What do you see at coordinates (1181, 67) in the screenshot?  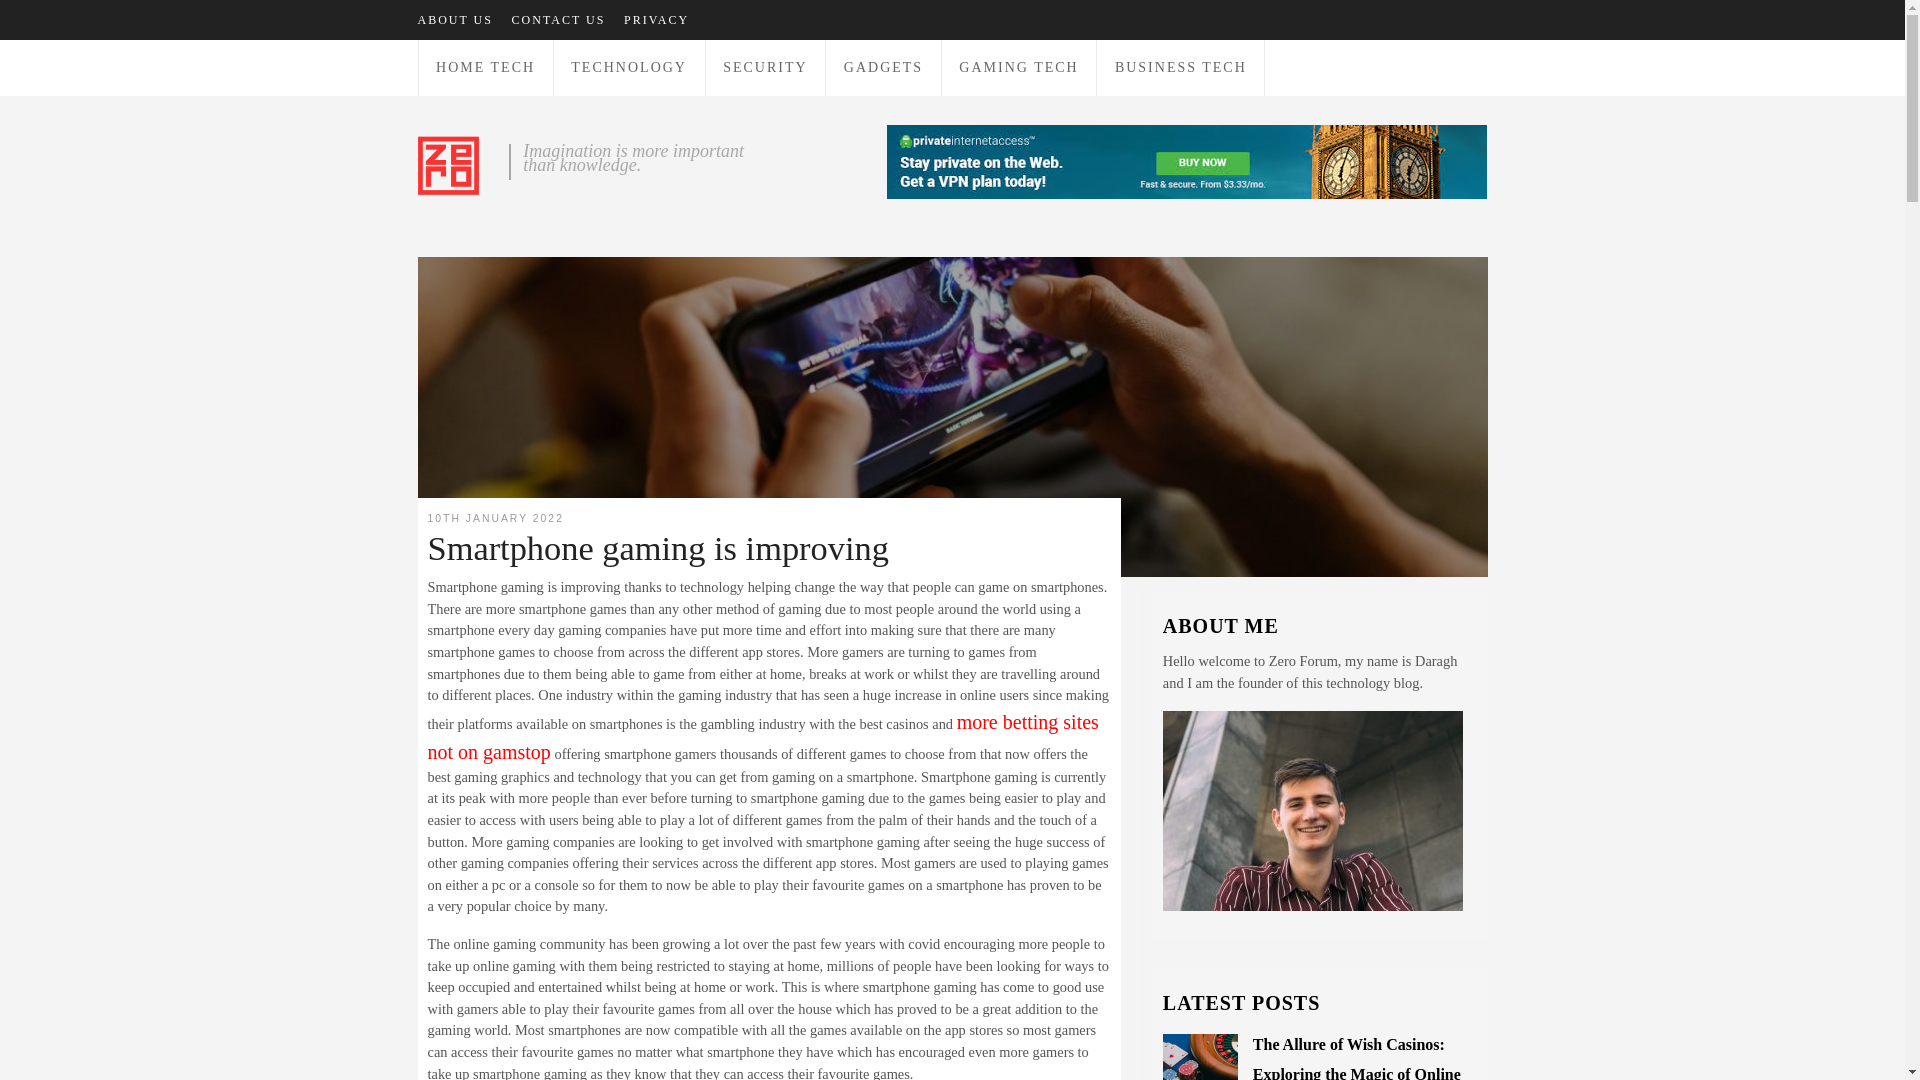 I see `BUSINESS TECH` at bounding box center [1181, 67].